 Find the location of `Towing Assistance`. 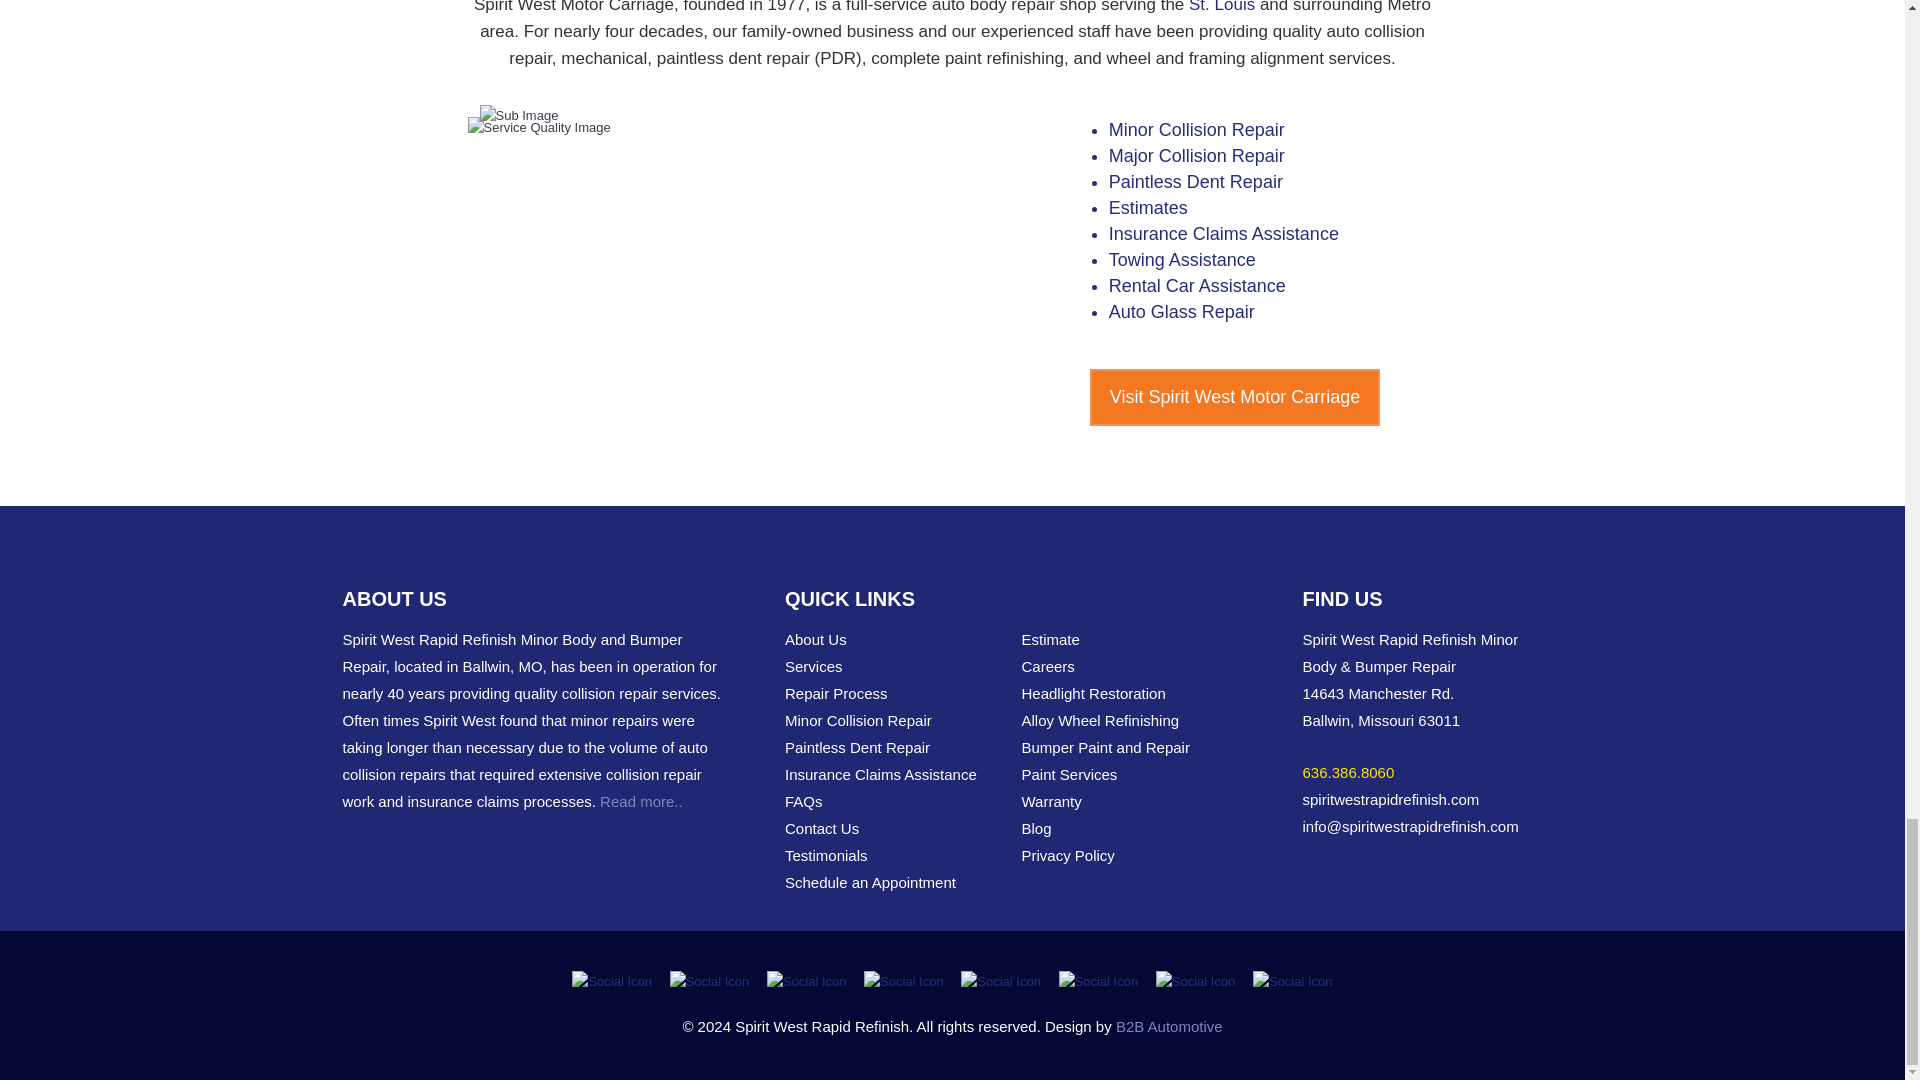

Towing Assistance is located at coordinates (1182, 260).